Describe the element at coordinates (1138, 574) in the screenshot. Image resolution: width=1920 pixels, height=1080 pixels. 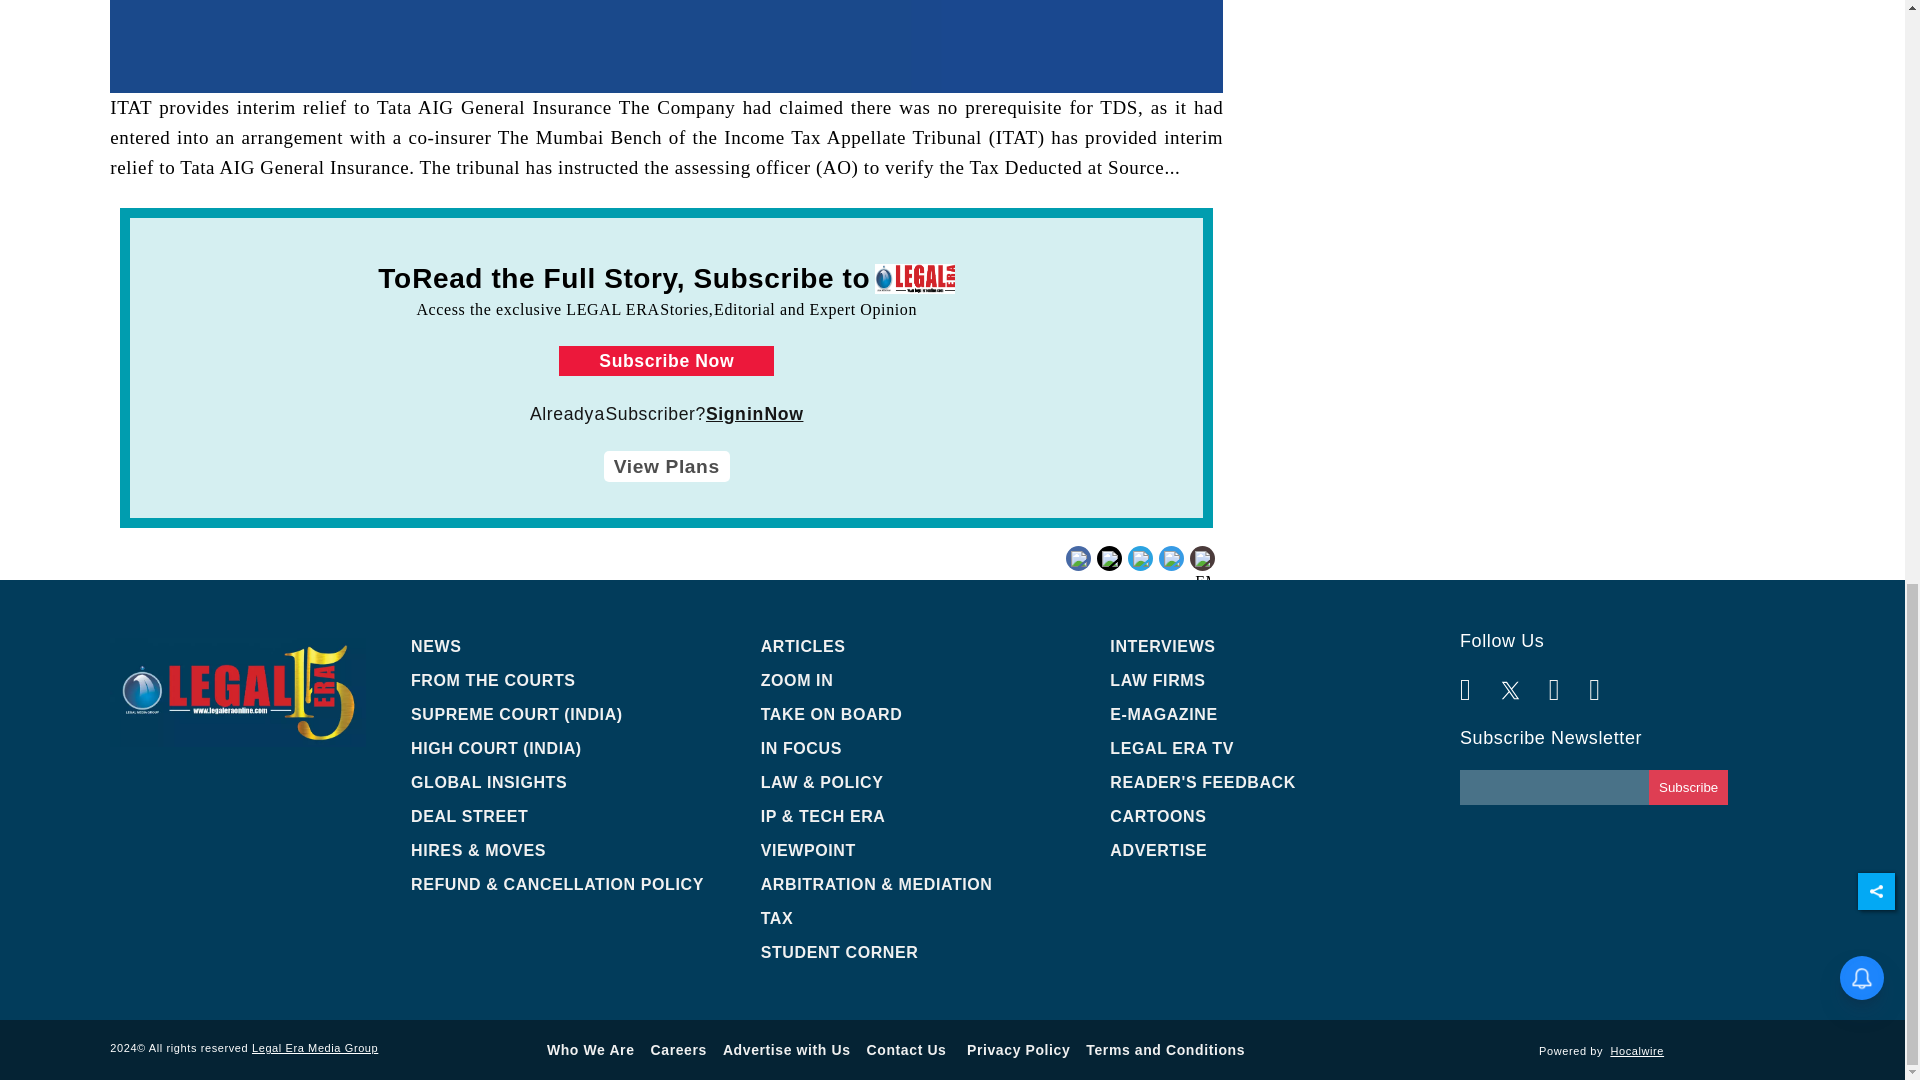
I see `twitter` at that location.